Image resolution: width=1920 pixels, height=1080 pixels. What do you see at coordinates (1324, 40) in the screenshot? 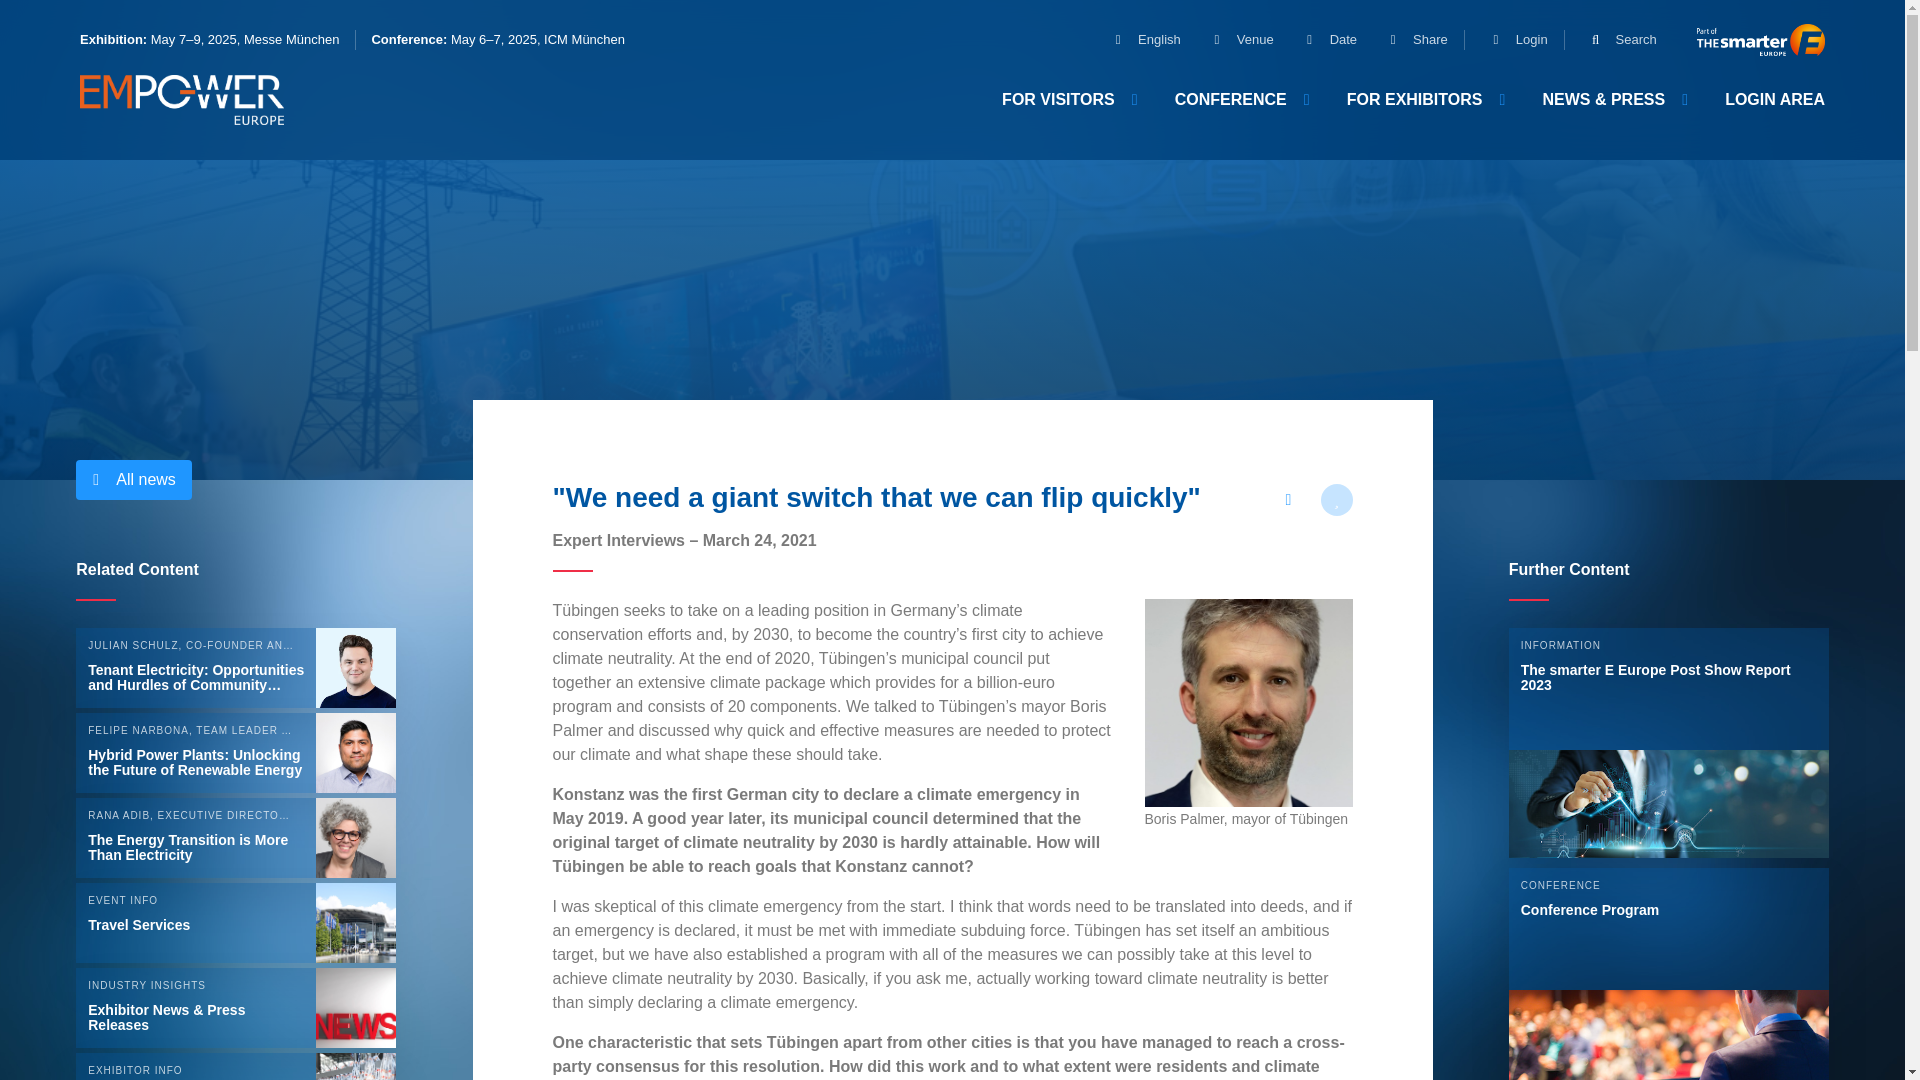
I see `Date` at bounding box center [1324, 40].